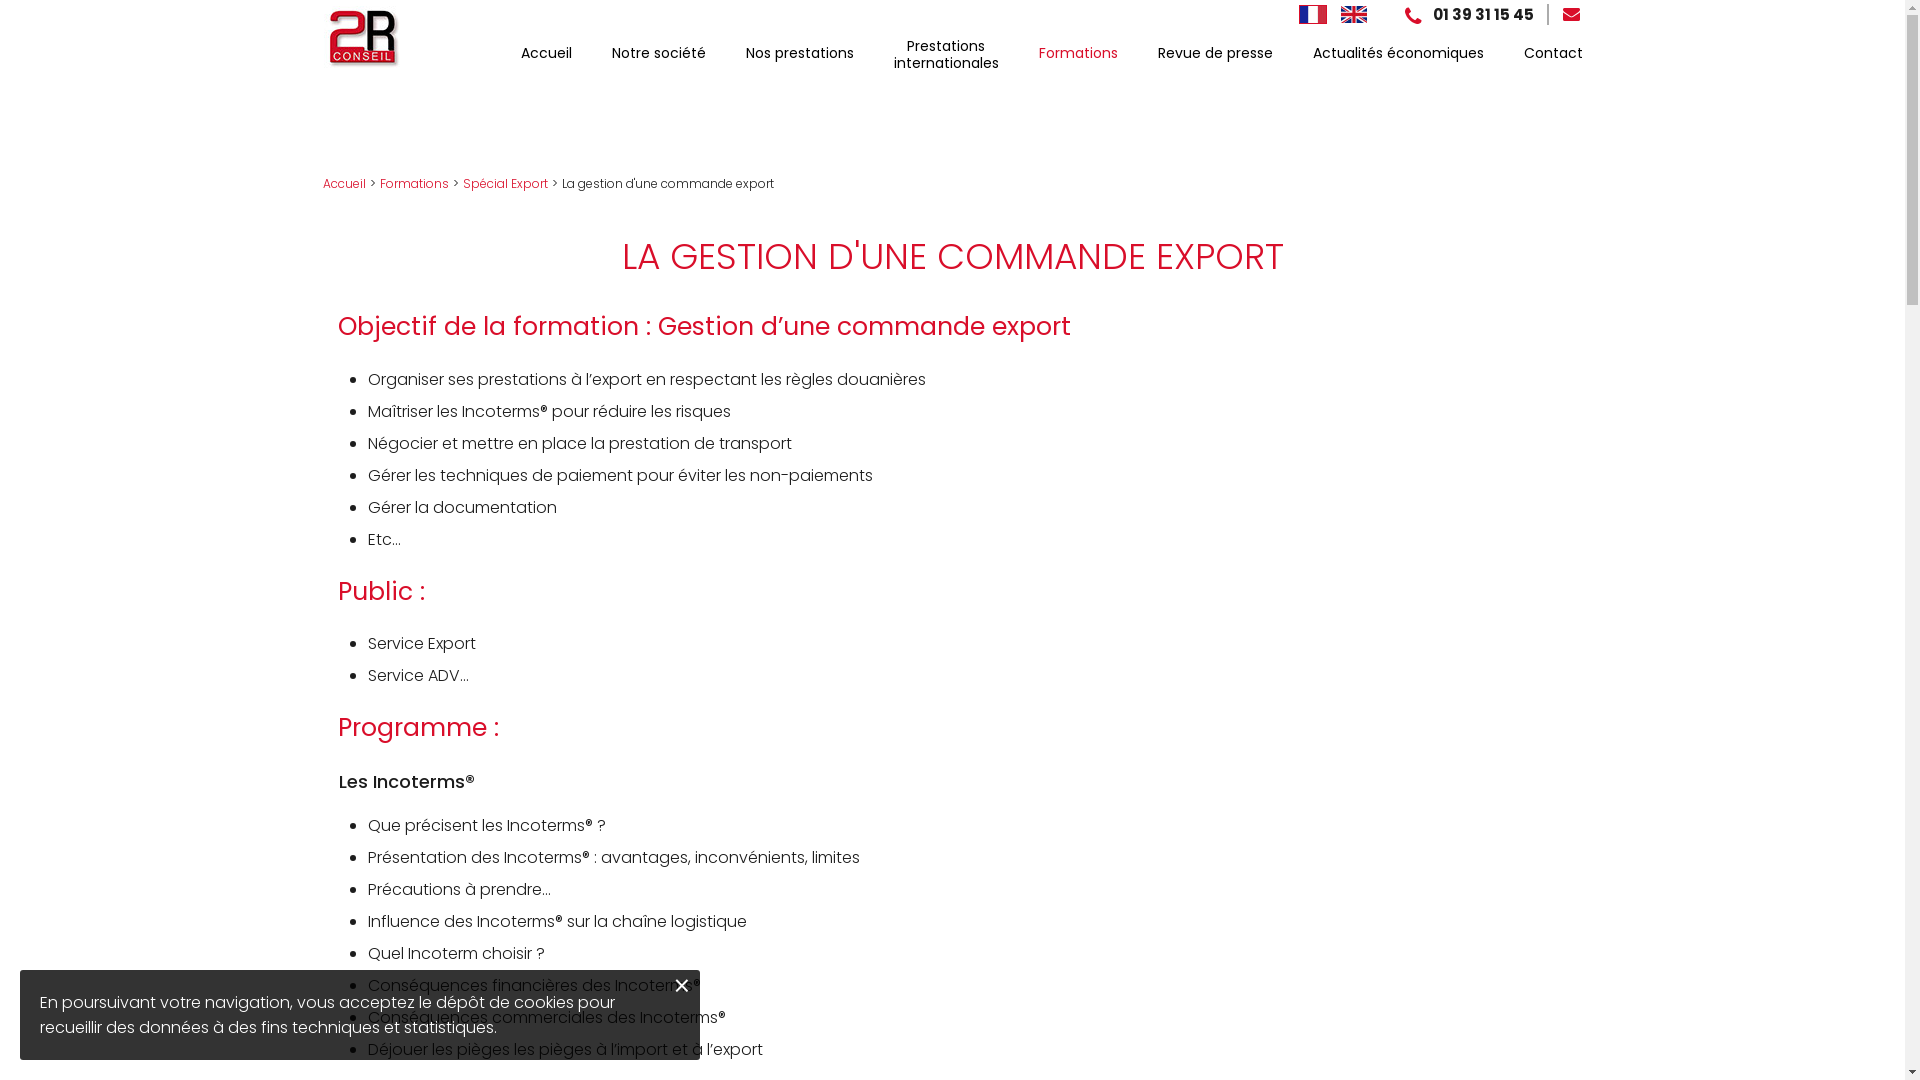  Describe the element at coordinates (414, 184) in the screenshot. I see `Formations` at that location.